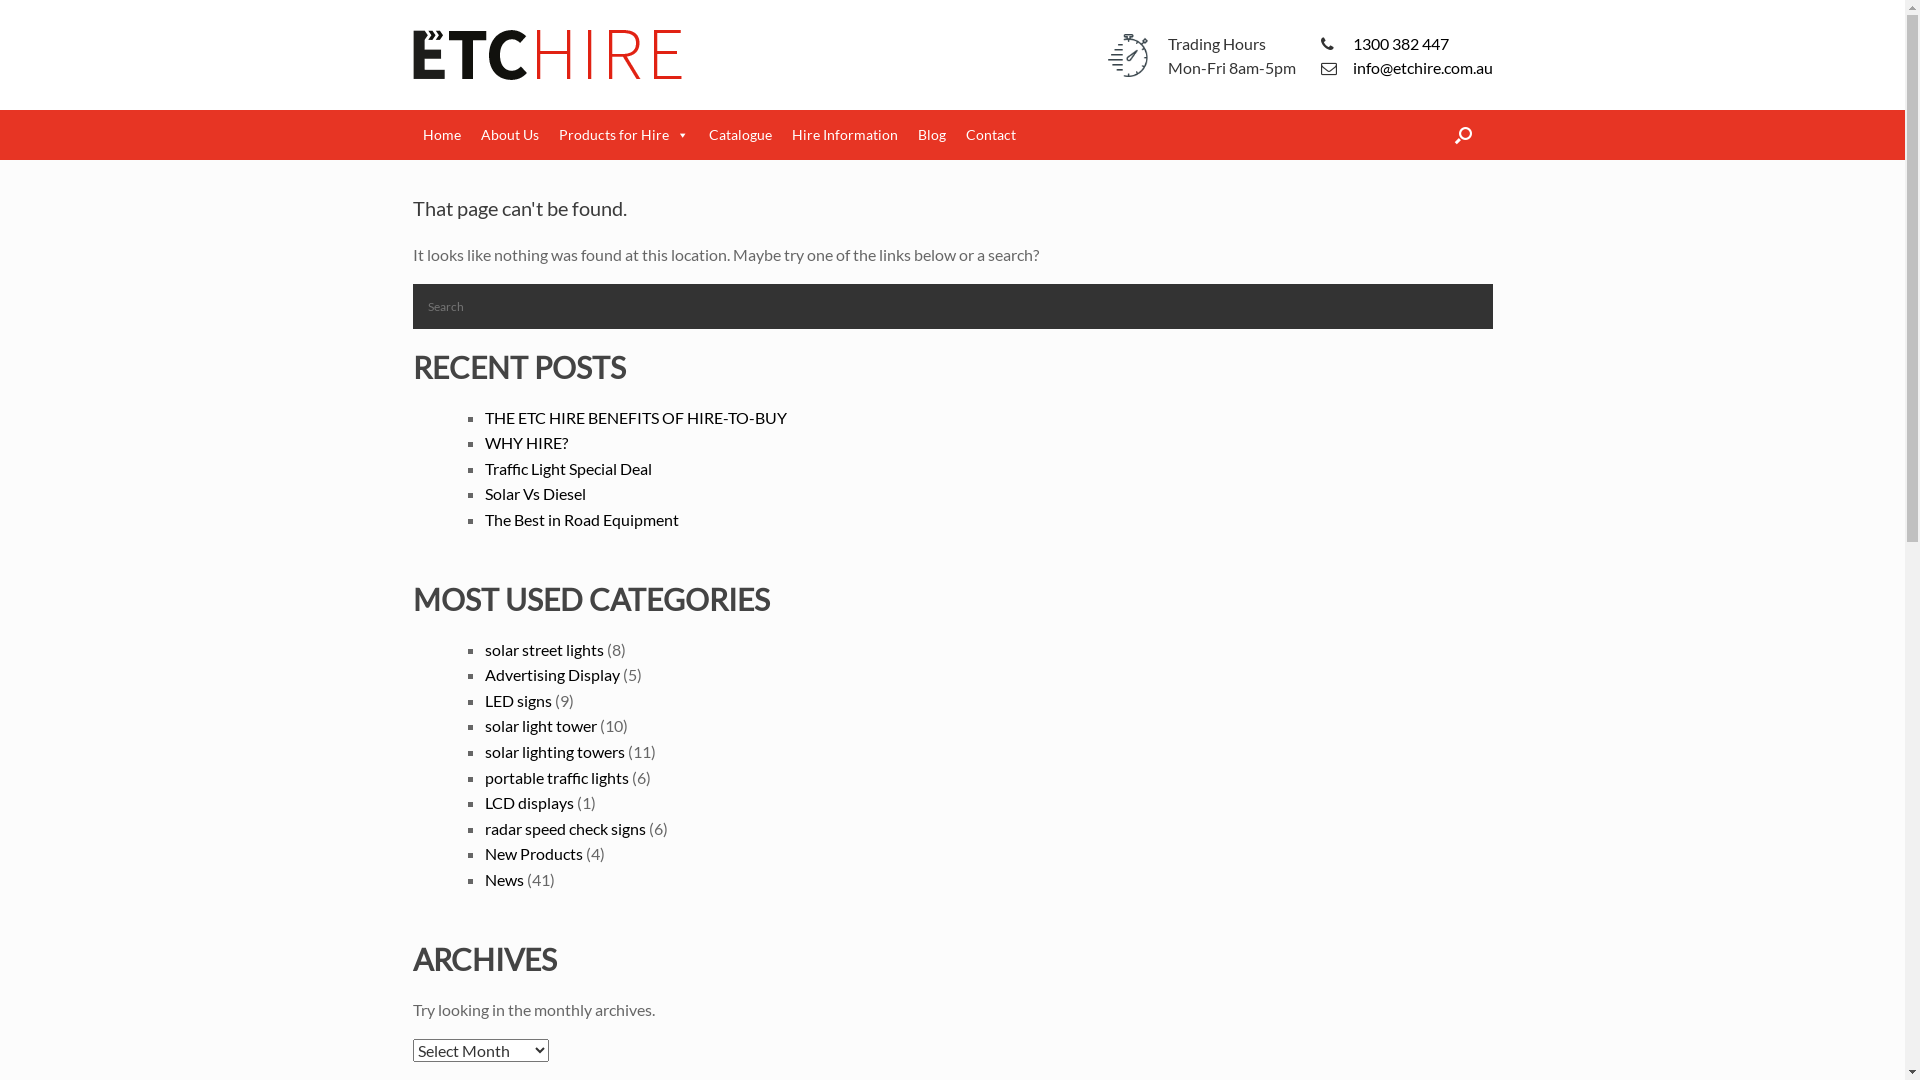 Image resolution: width=1920 pixels, height=1080 pixels. I want to click on ETC Hire, so click(547, 55).